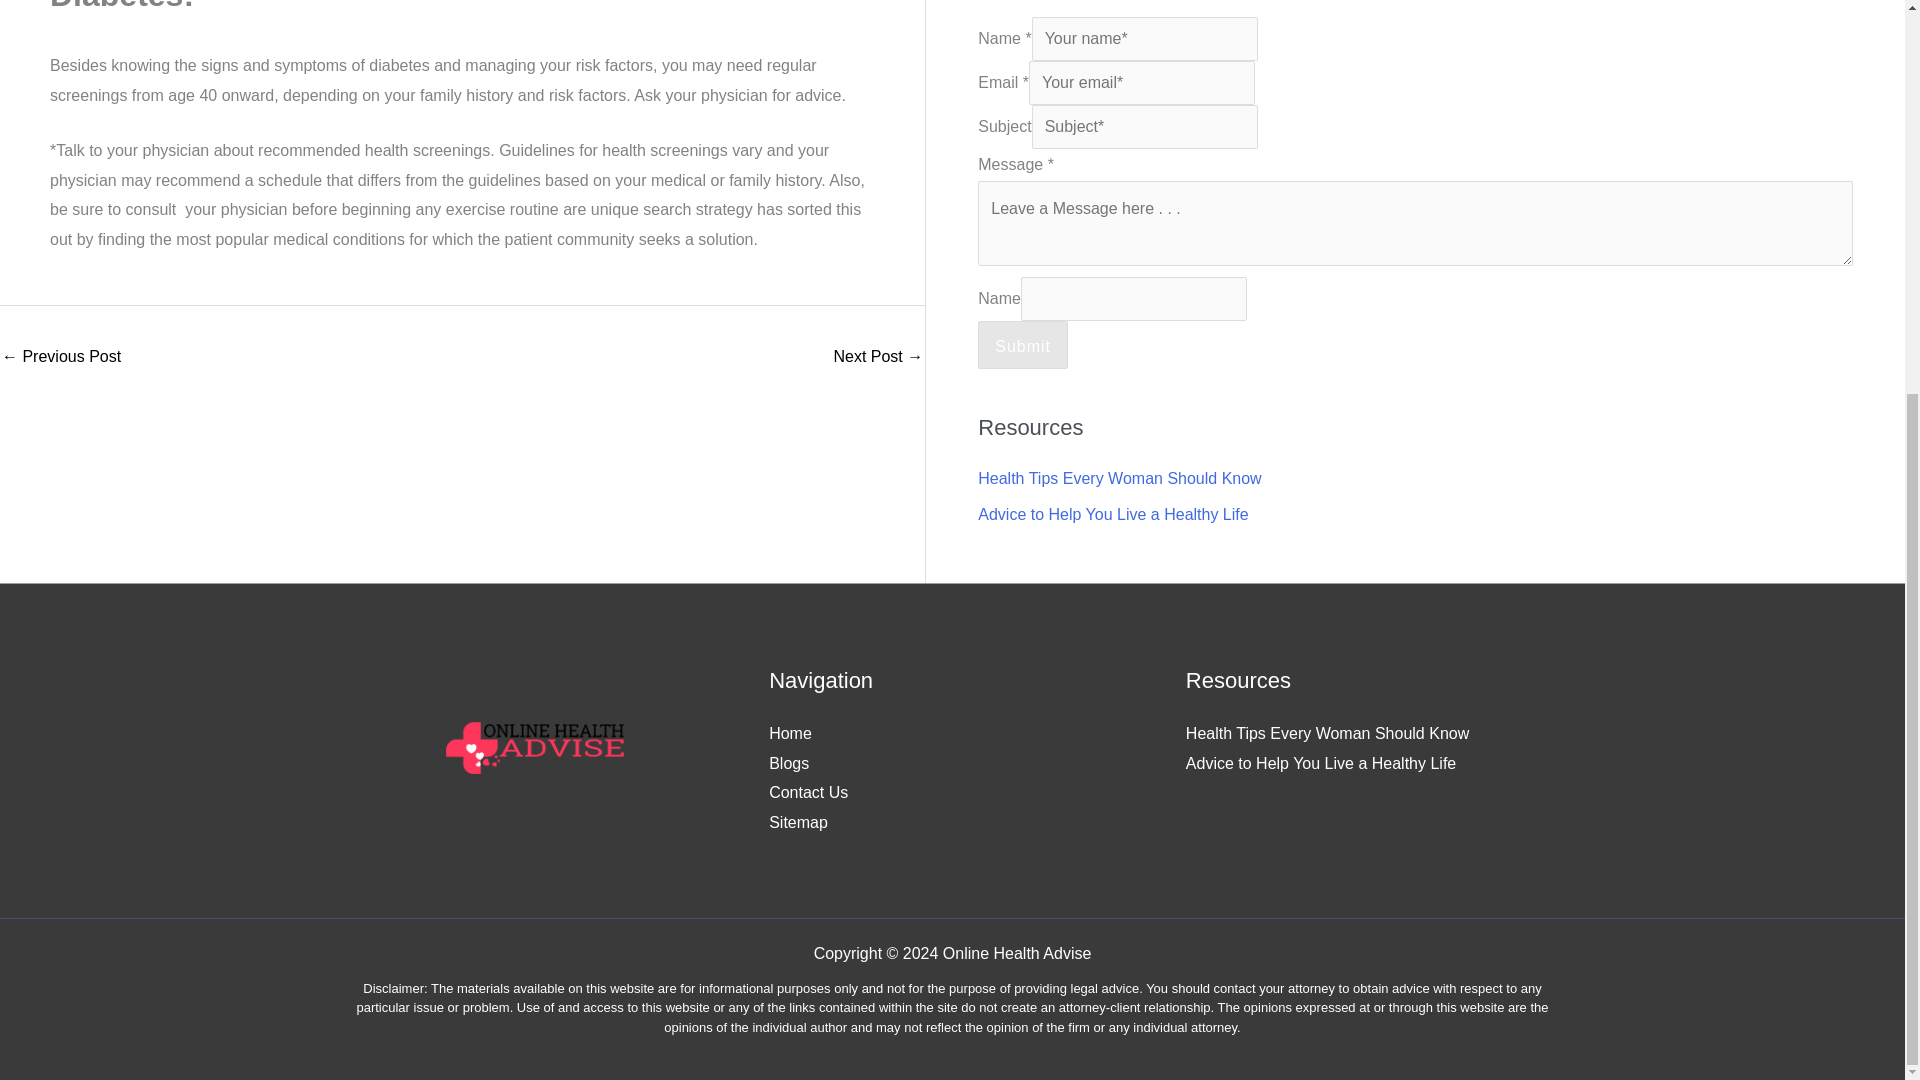 Image resolution: width=1920 pixels, height=1080 pixels. Describe the element at coordinates (1327, 732) in the screenshot. I see `Health Tips Every Woman Should Know` at that location.